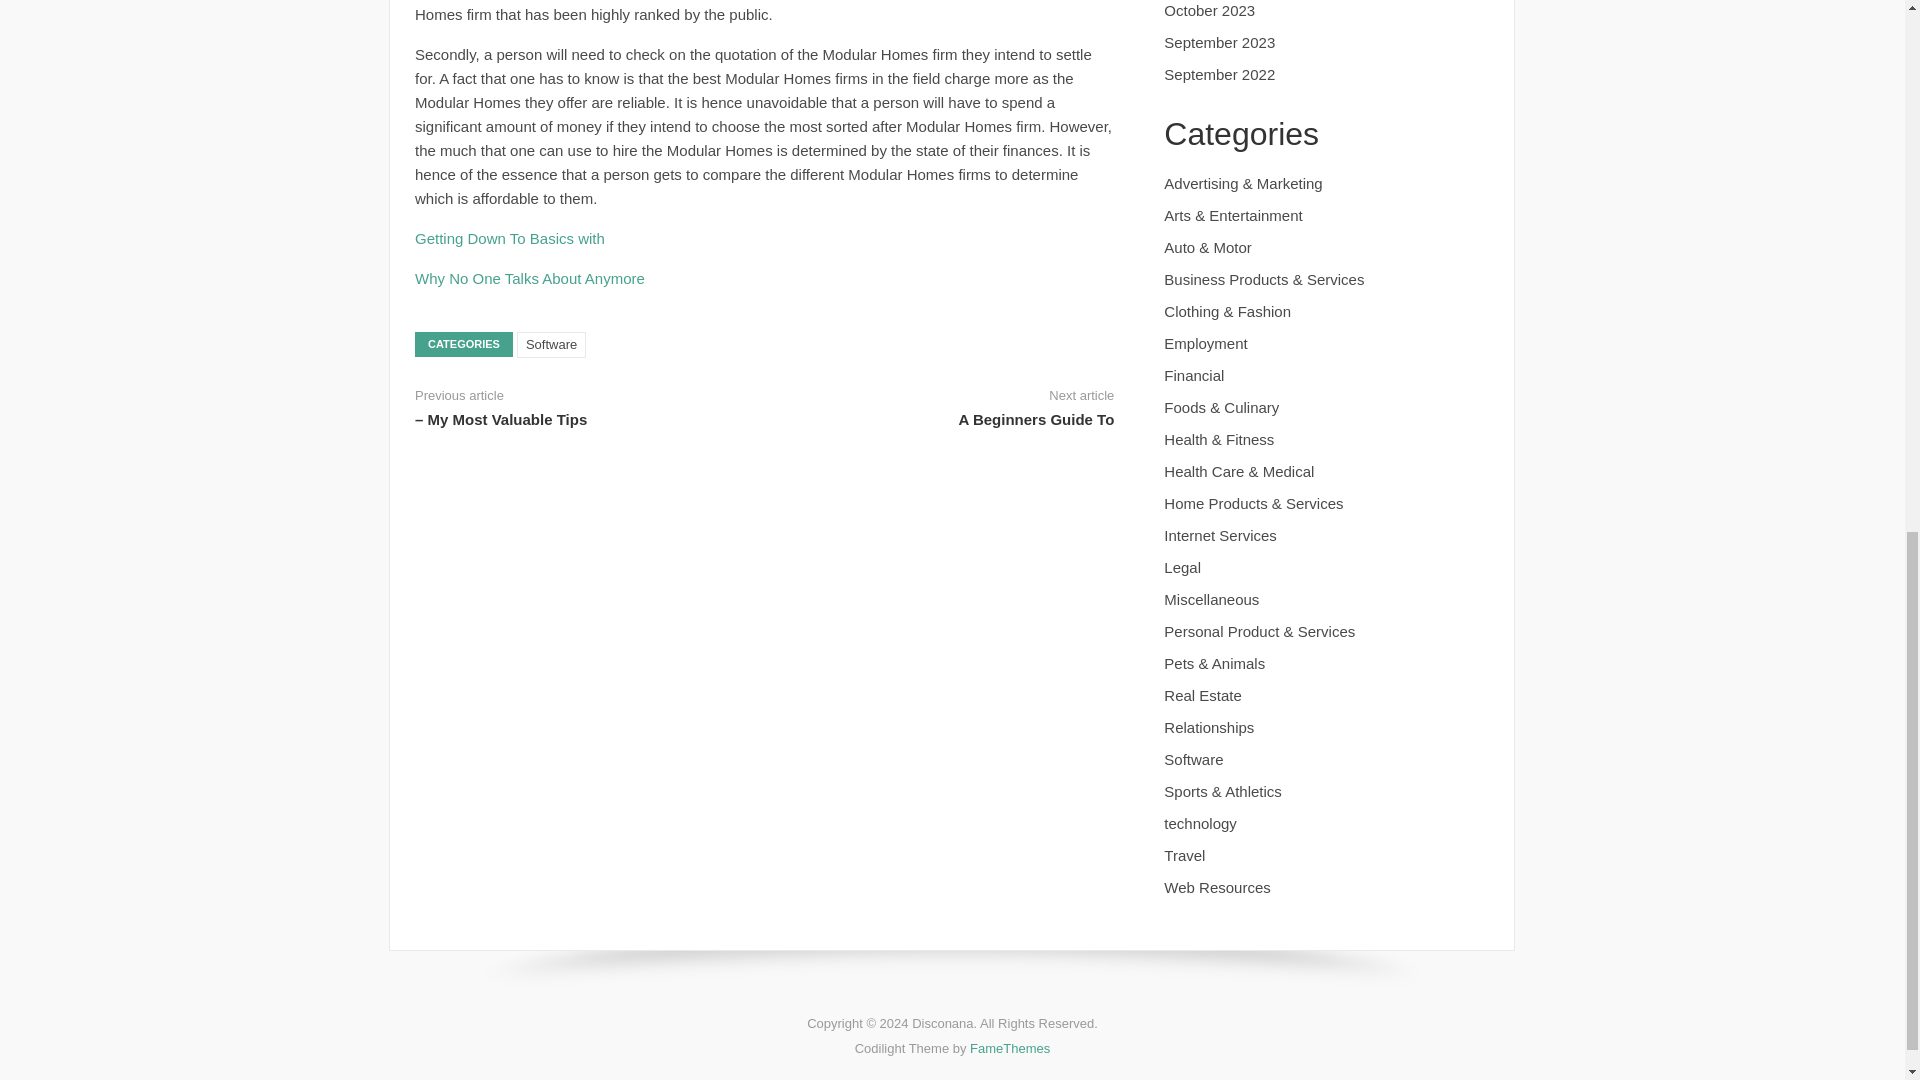 The width and height of the screenshot is (1920, 1080). I want to click on September 2022, so click(1218, 74).